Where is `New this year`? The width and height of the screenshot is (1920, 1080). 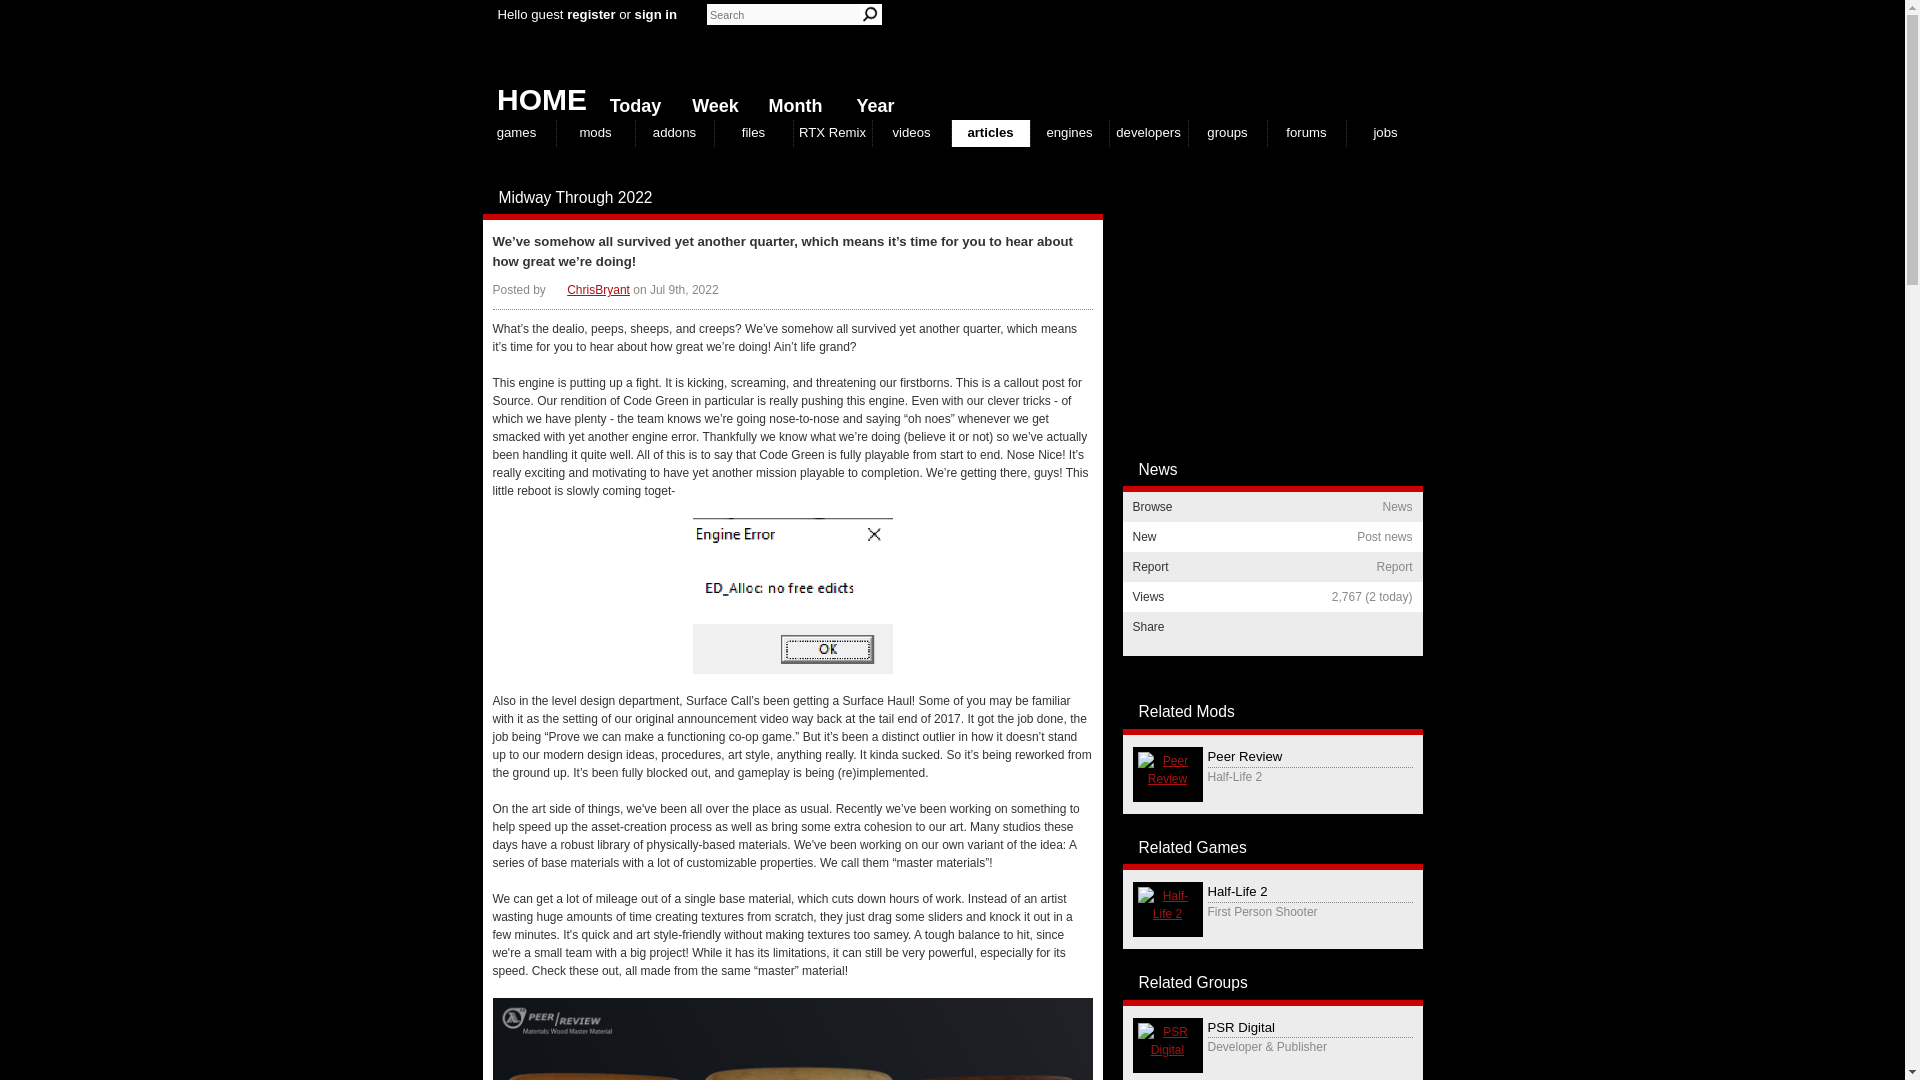 New this year is located at coordinates (870, 101).